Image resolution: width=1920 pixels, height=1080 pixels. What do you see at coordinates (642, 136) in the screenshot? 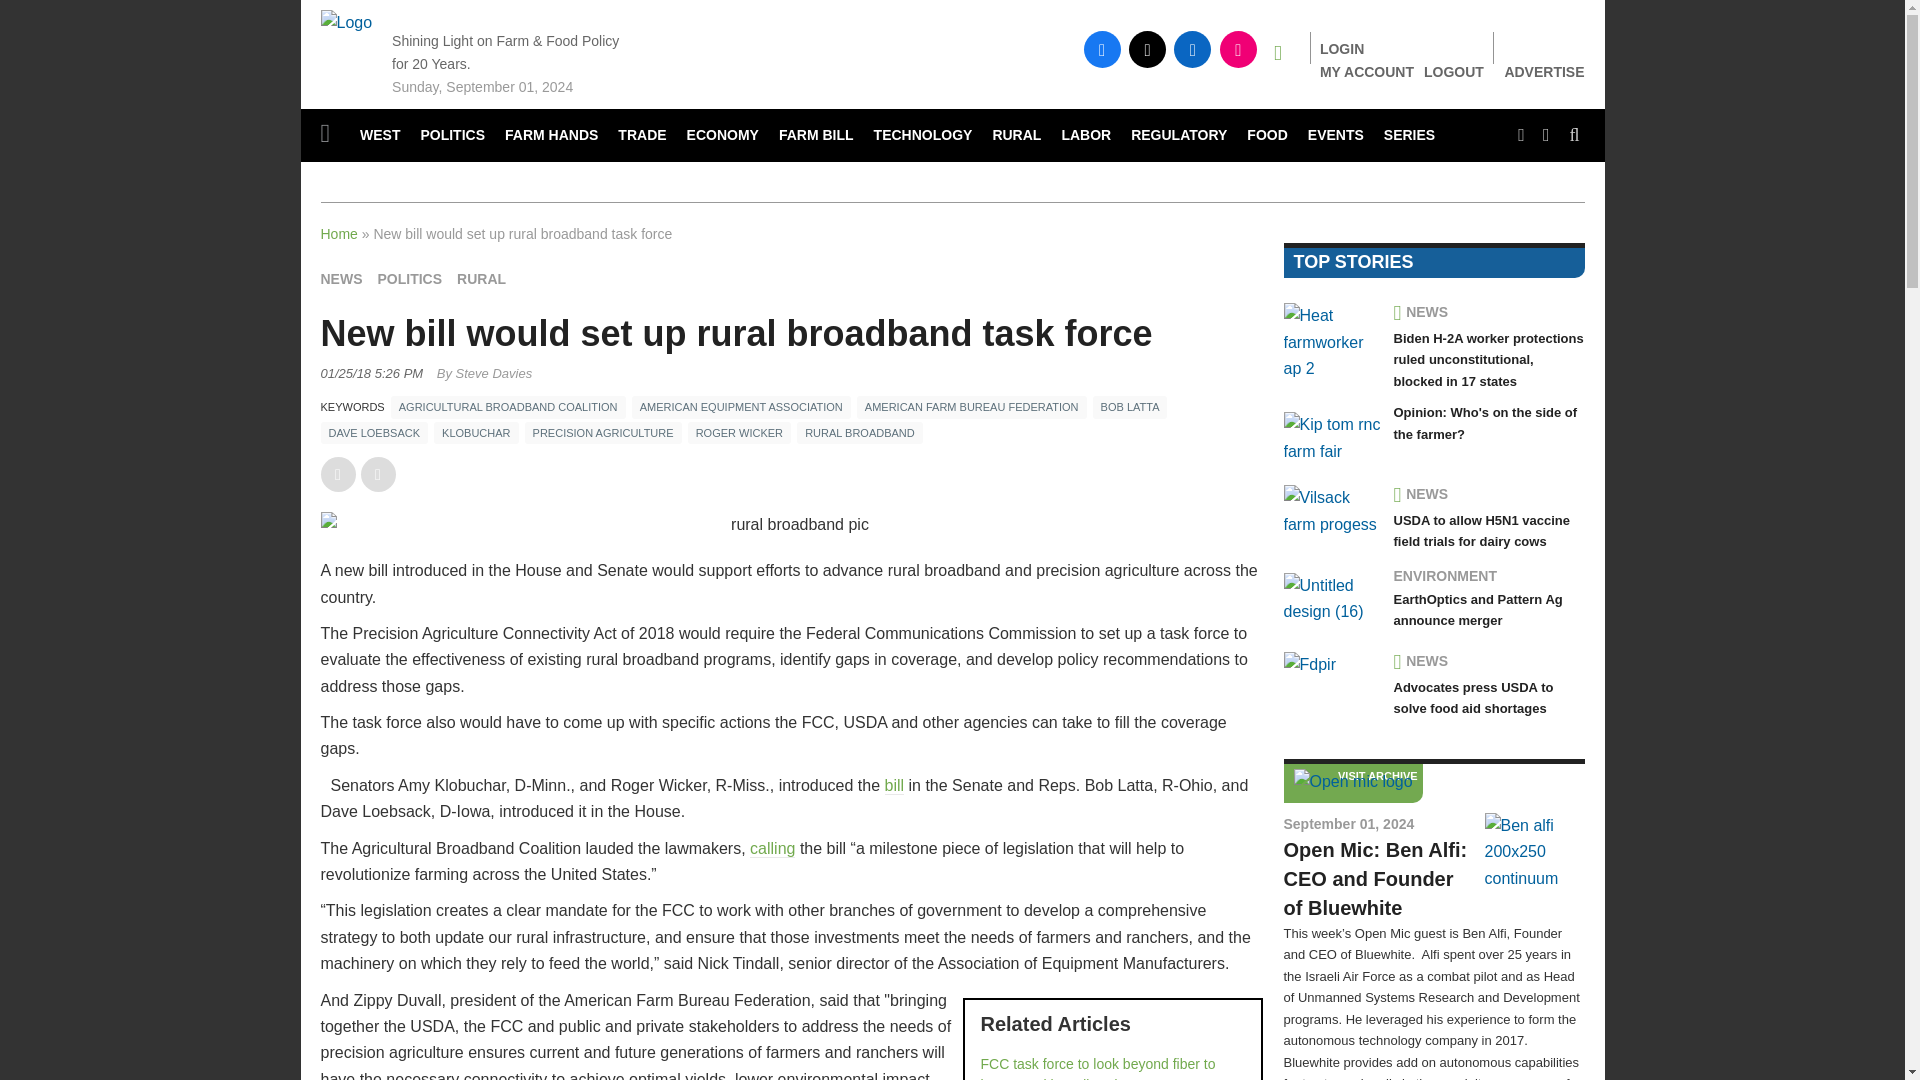
I see `TRADE` at bounding box center [642, 136].